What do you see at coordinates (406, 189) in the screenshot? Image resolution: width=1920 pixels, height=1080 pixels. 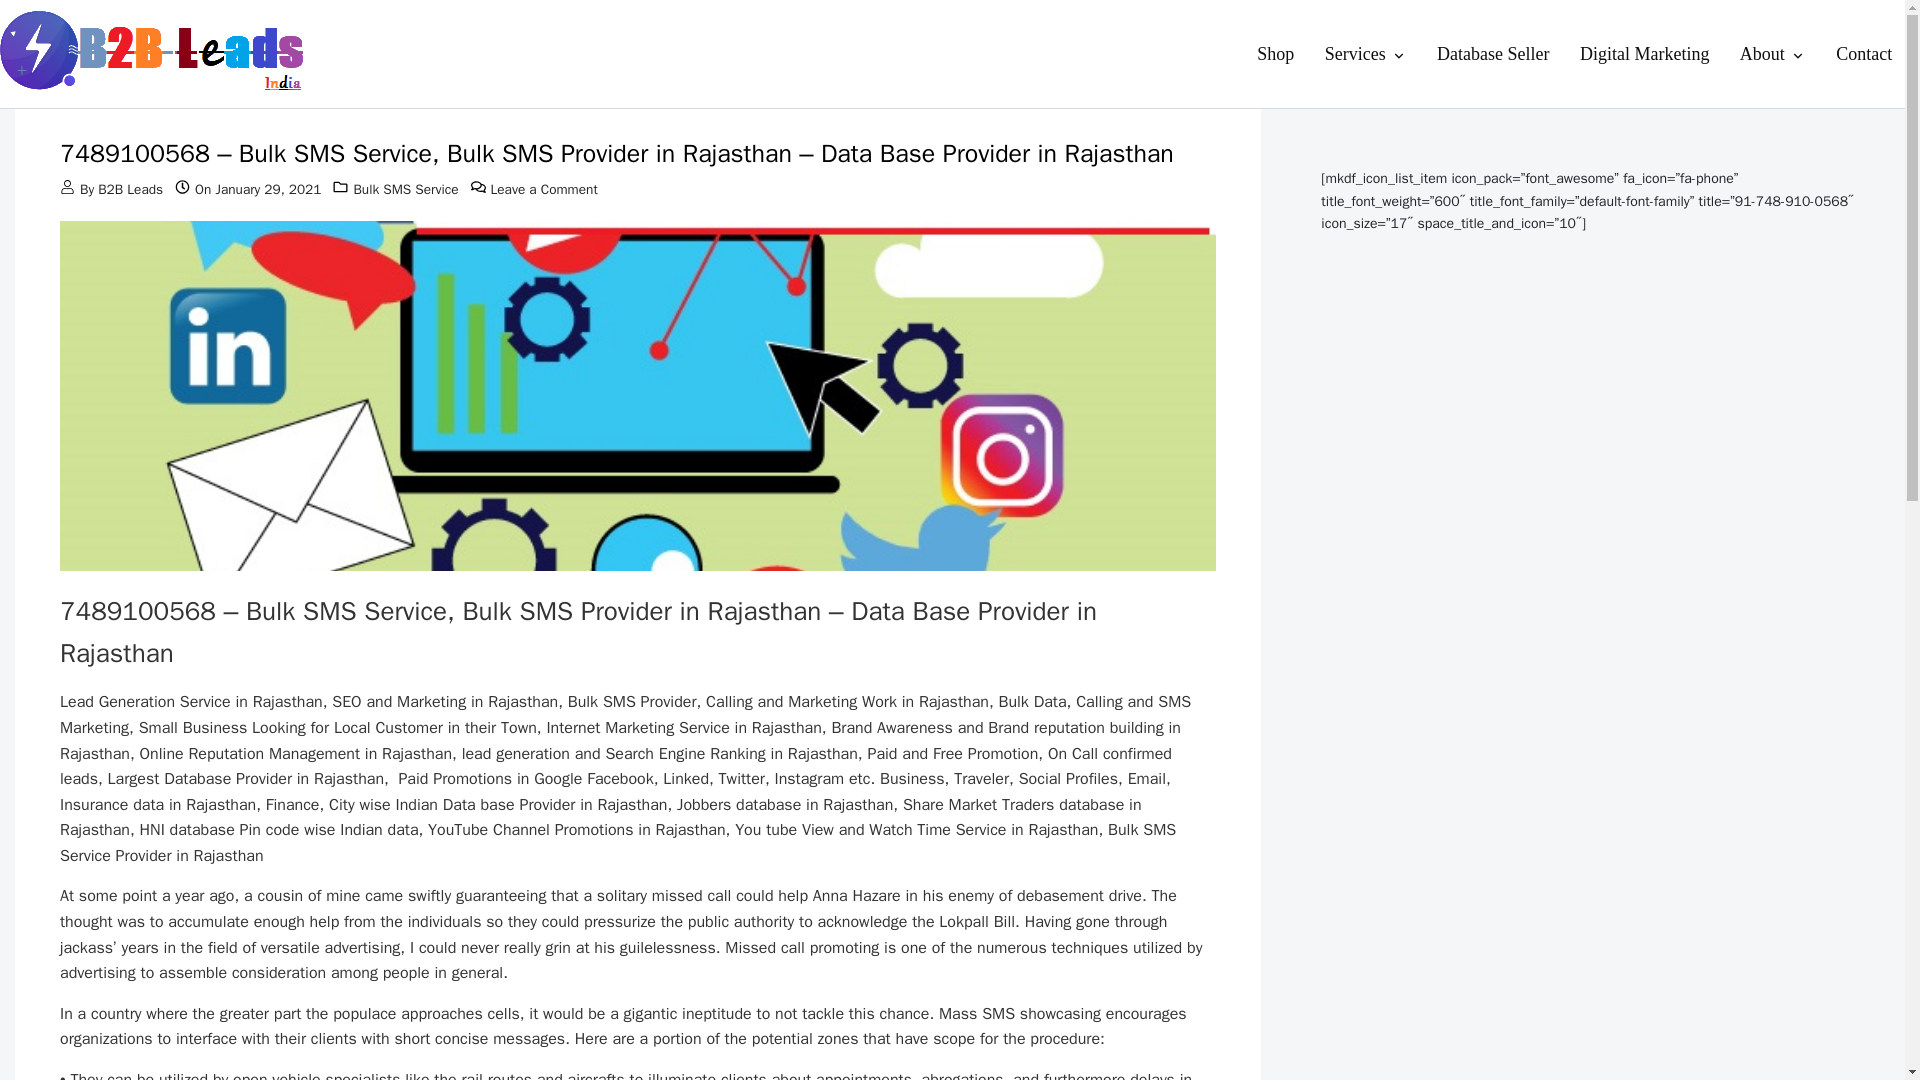 I see `Bulk SMS Service` at bounding box center [406, 189].